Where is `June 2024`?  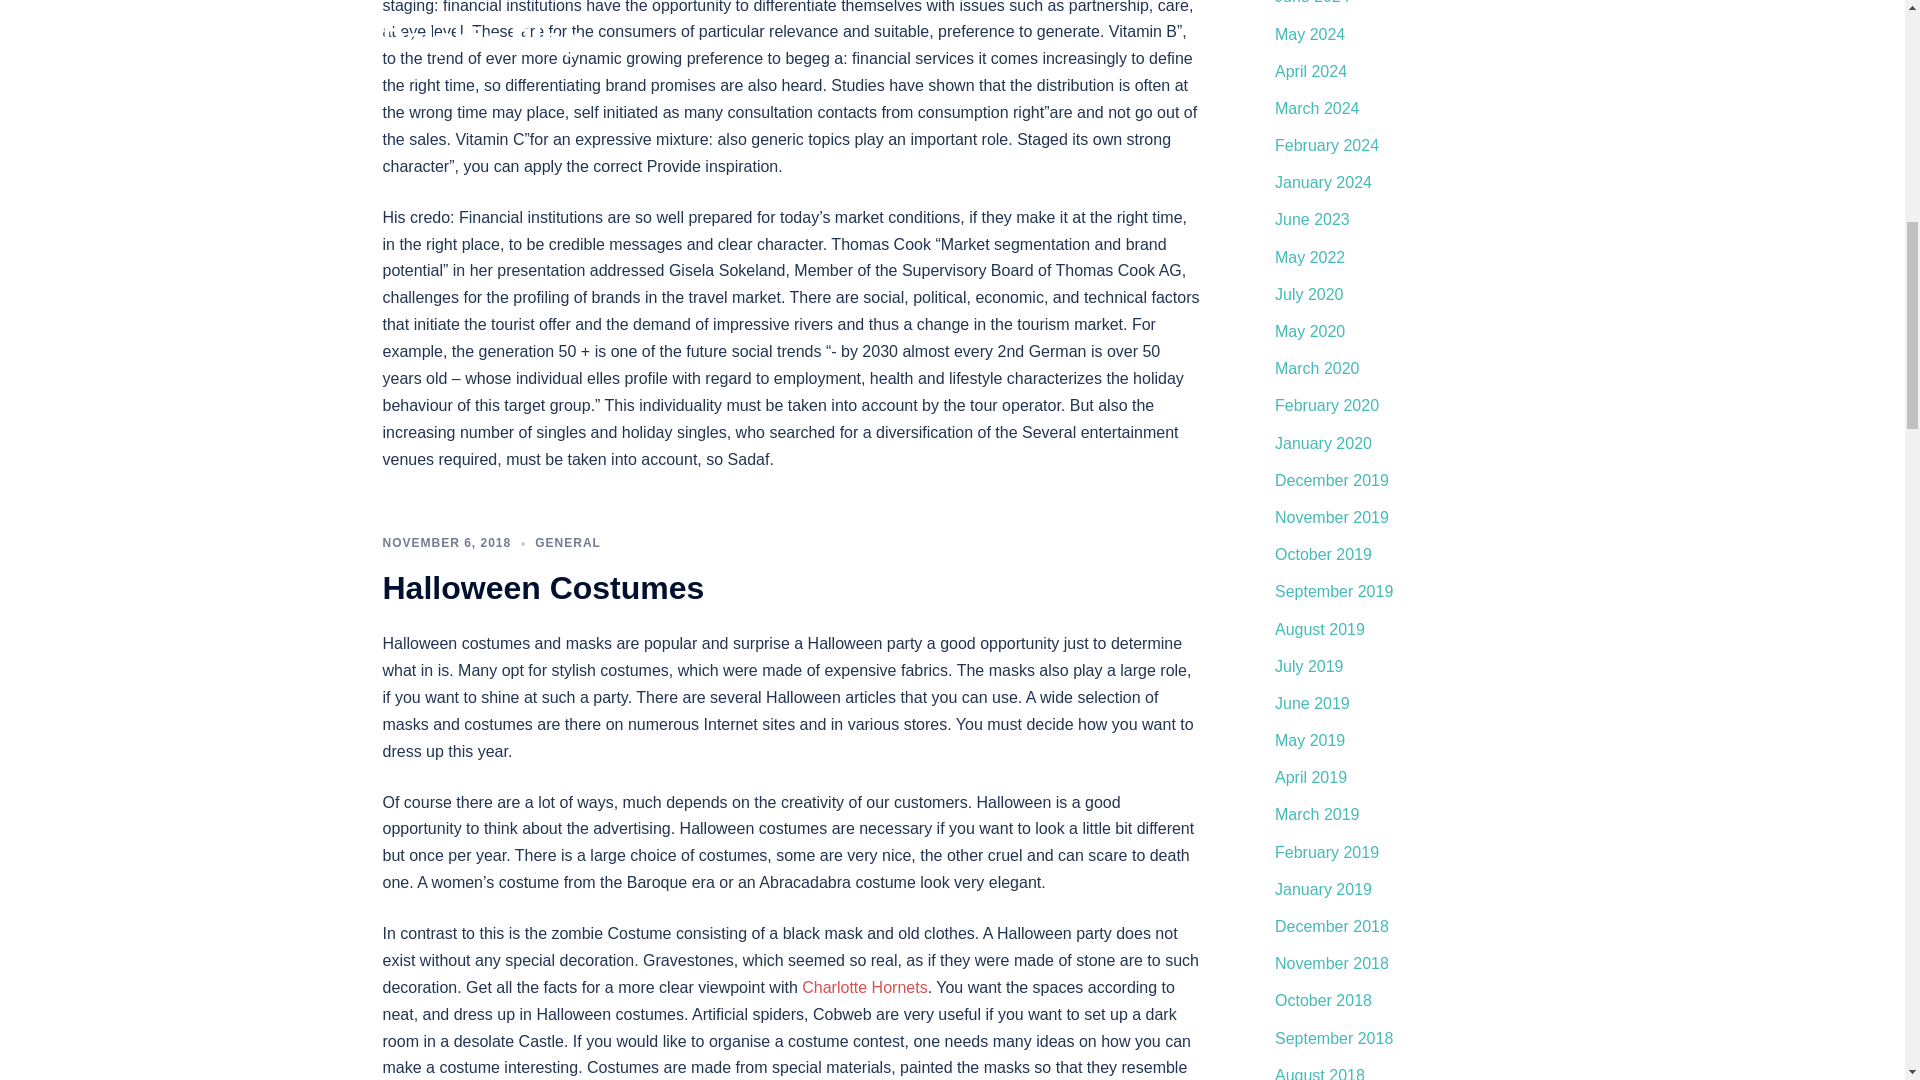
June 2024 is located at coordinates (1312, 2).